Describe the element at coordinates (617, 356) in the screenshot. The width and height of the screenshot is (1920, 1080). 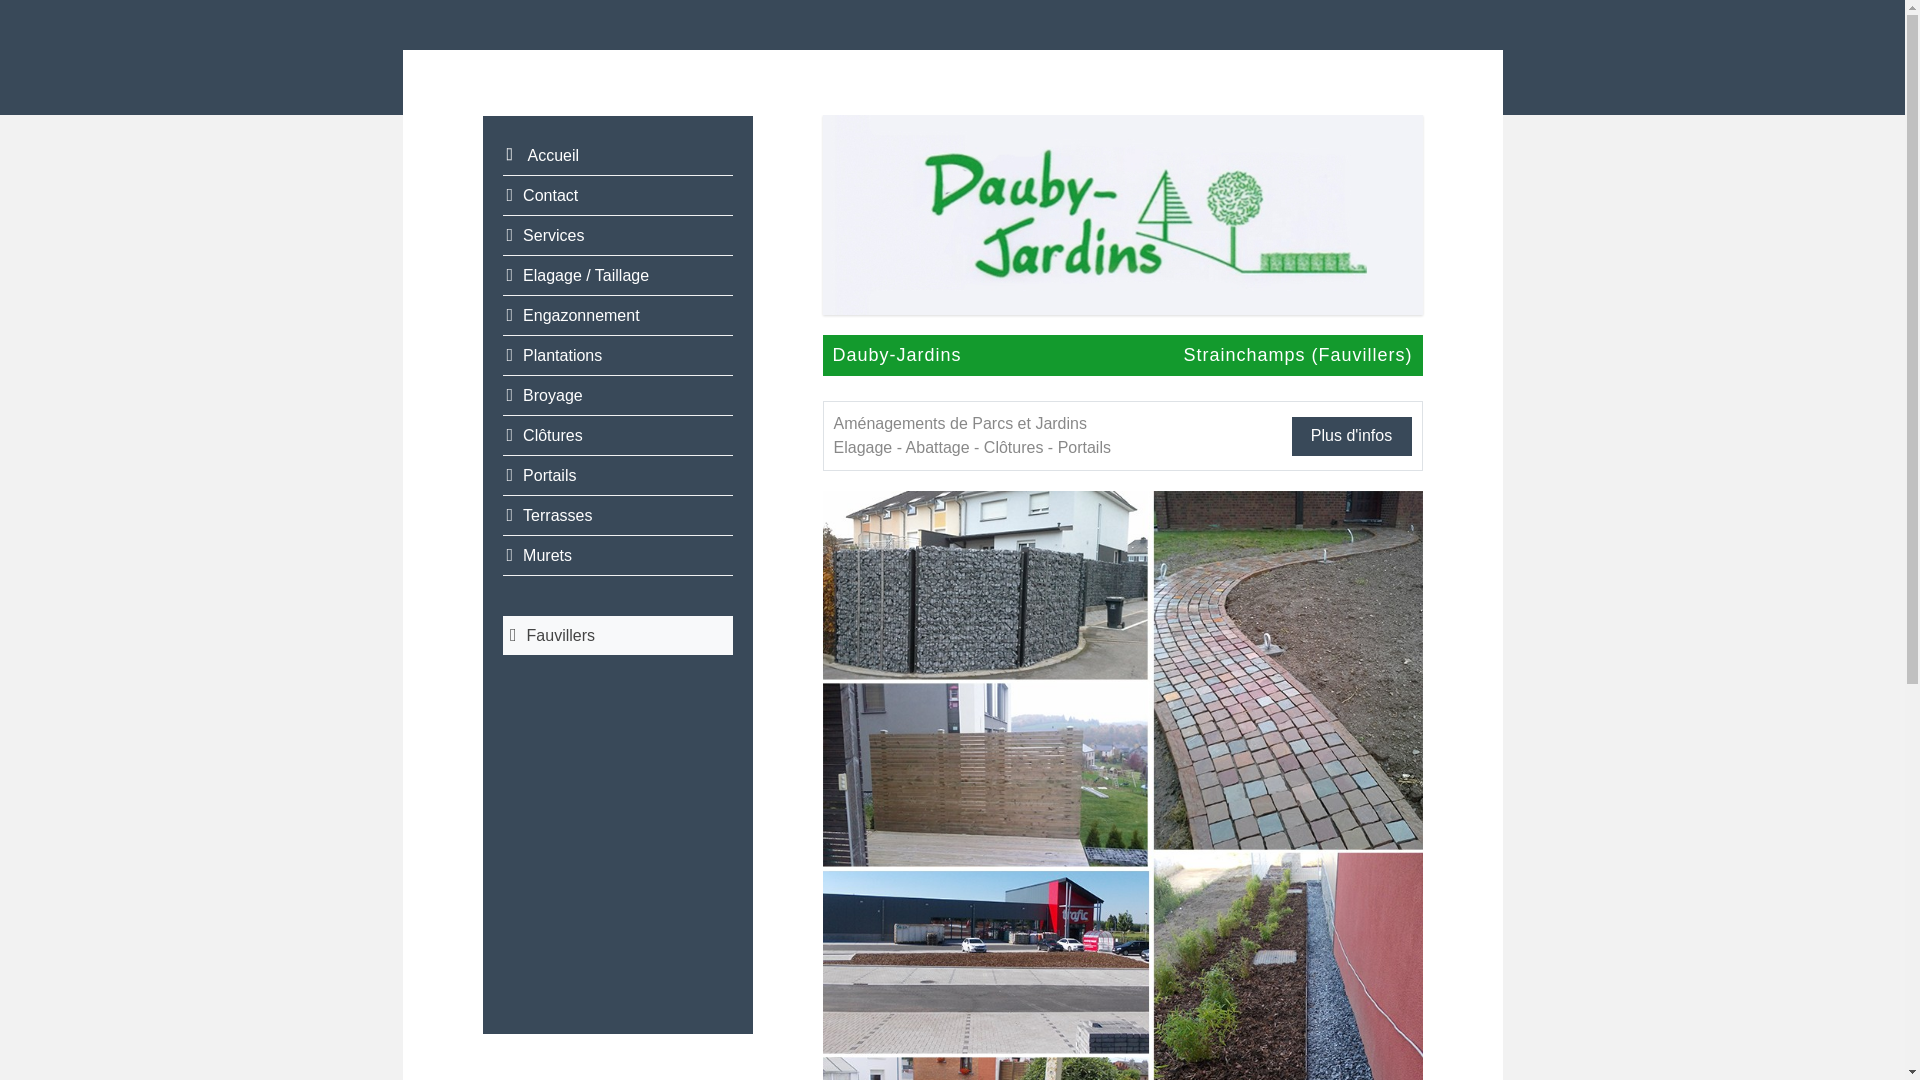
I see `Plantations` at that location.